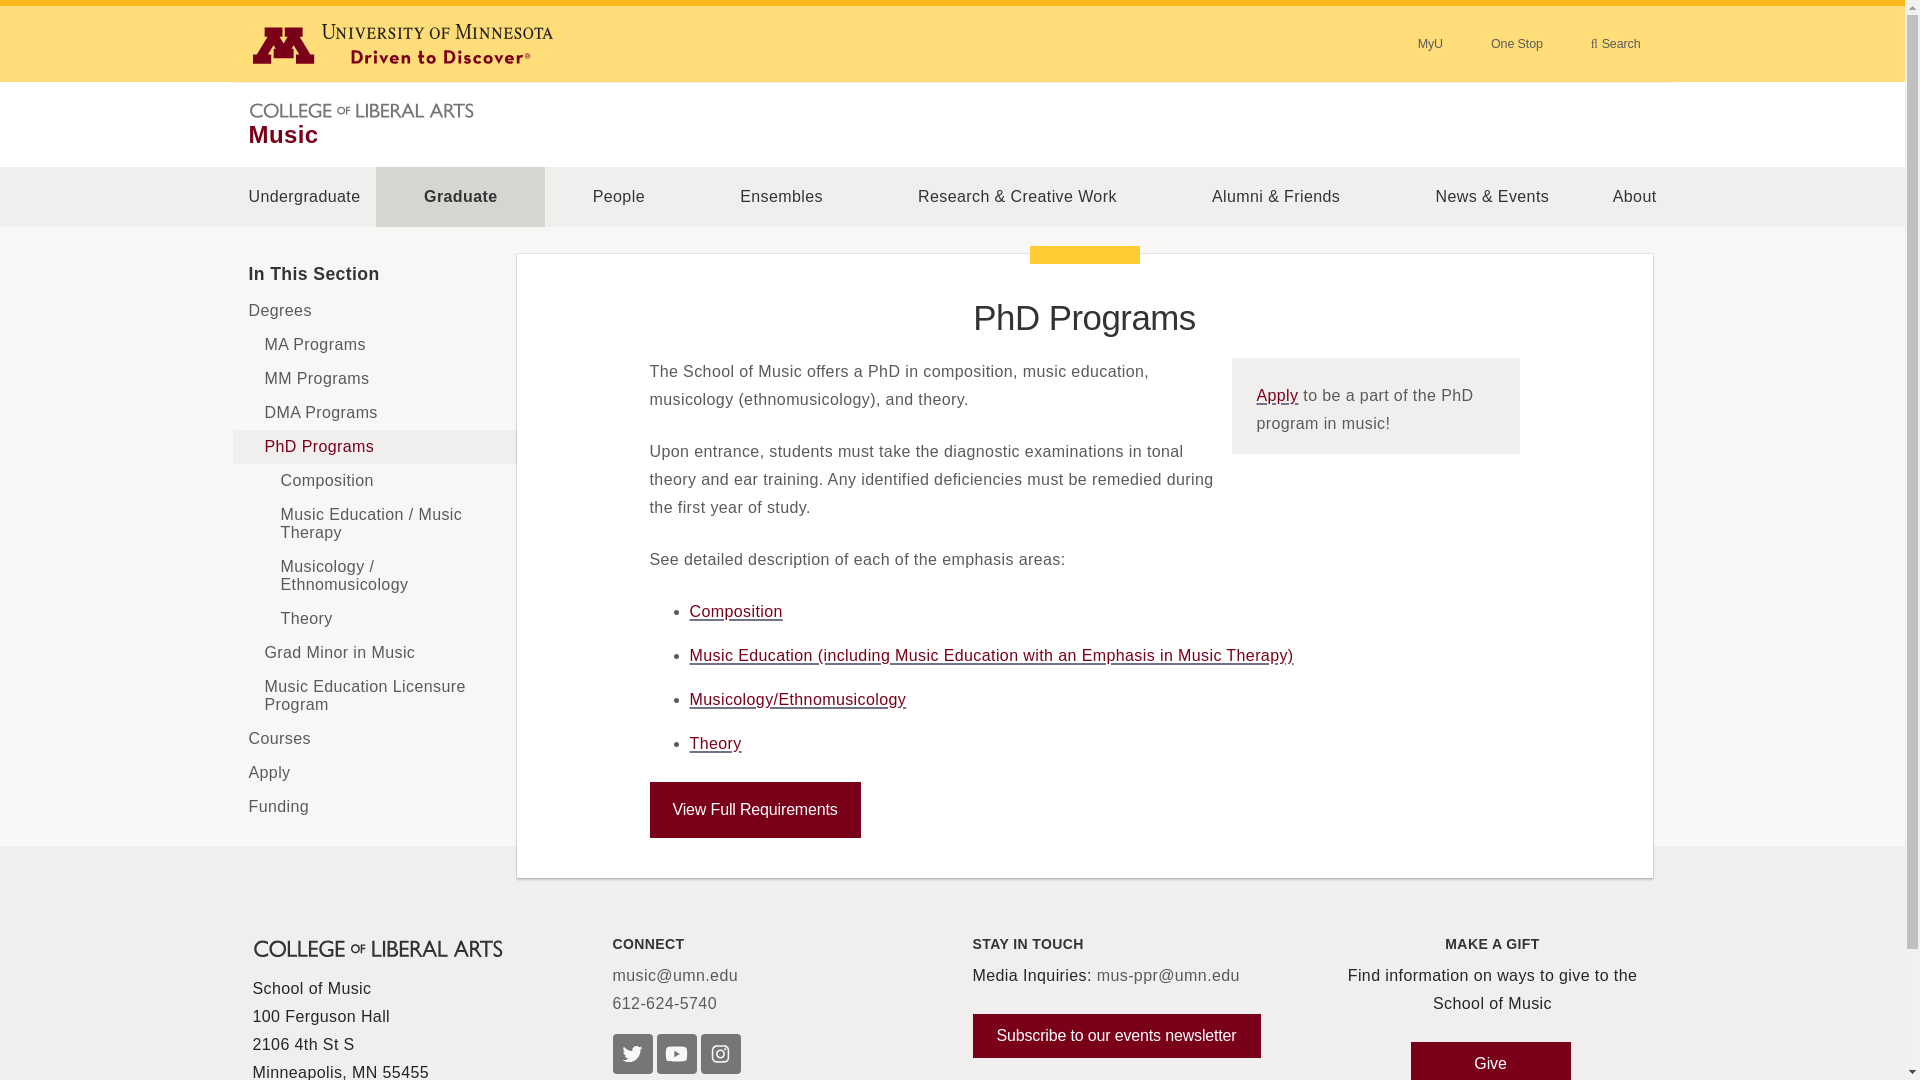 The height and width of the screenshot is (1080, 1920). I want to click on MA Programs, so click(374, 344).